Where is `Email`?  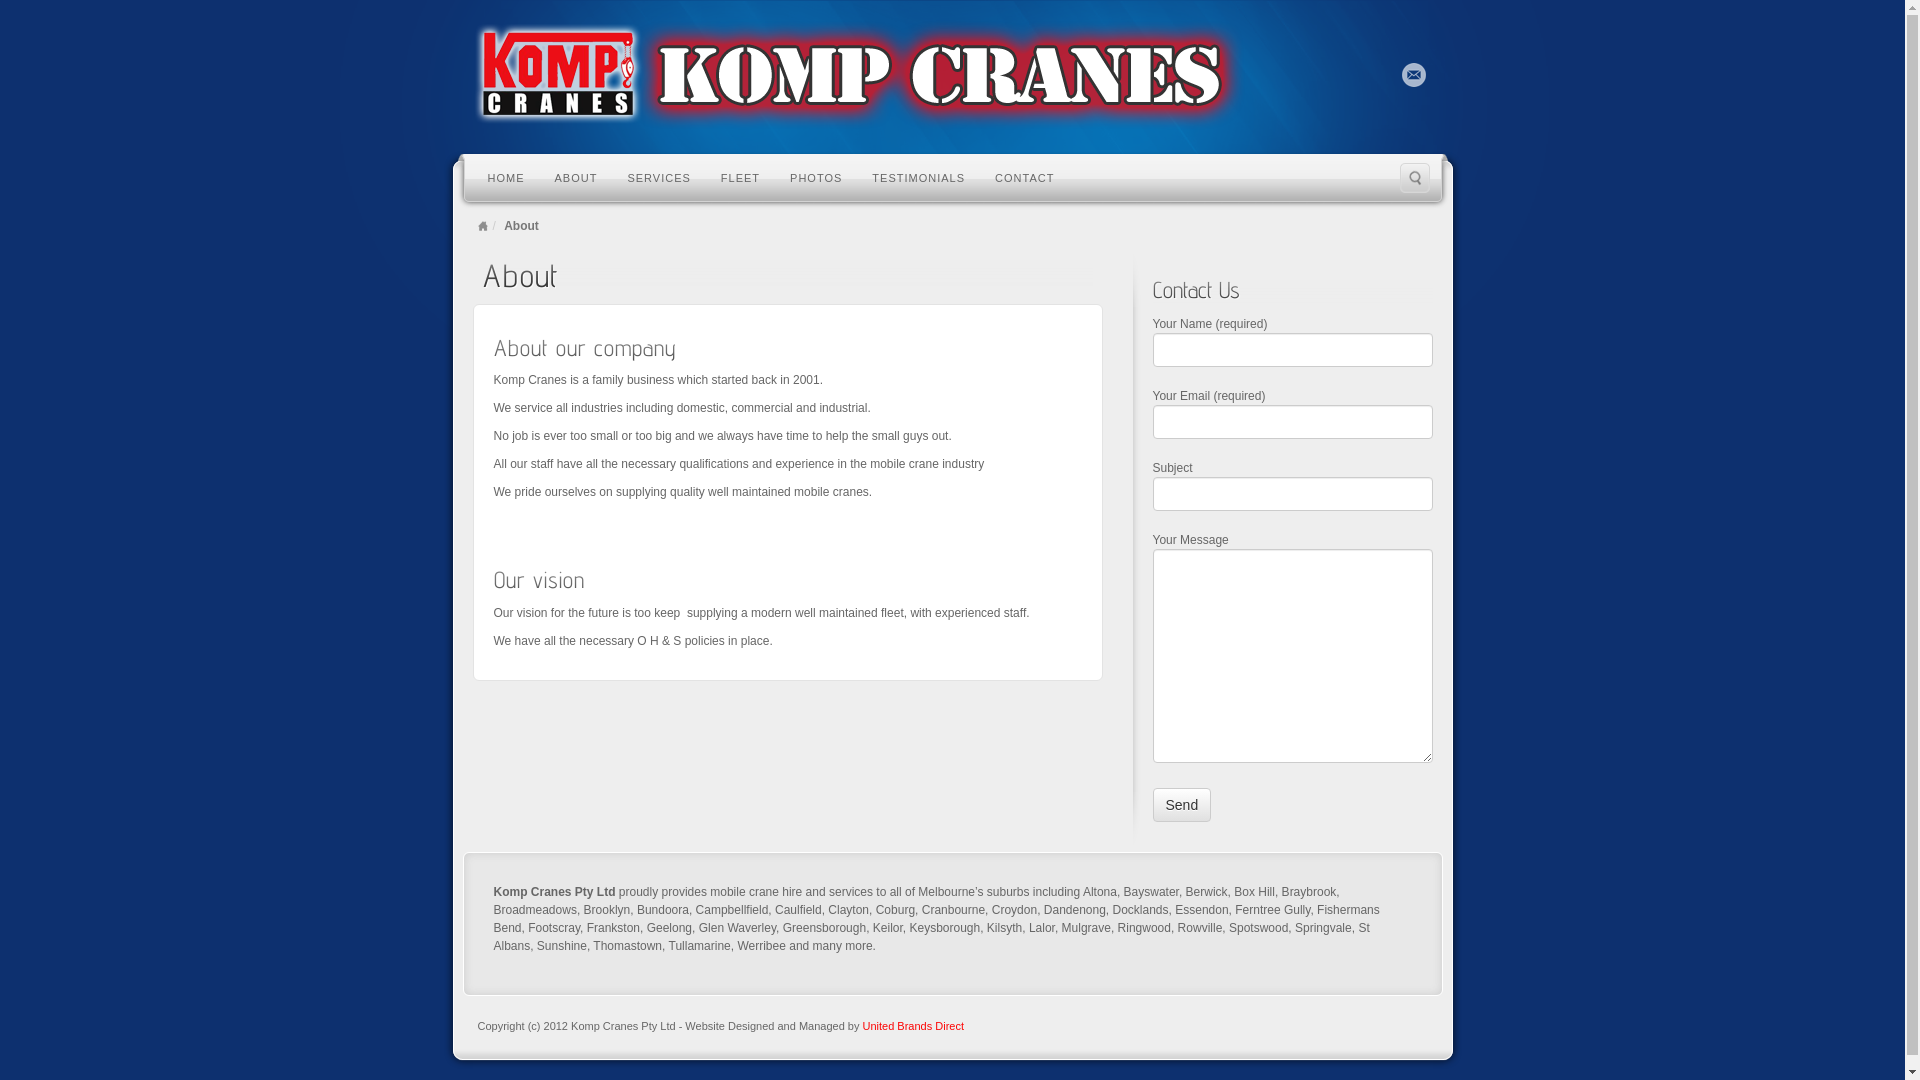 Email is located at coordinates (1414, 75).